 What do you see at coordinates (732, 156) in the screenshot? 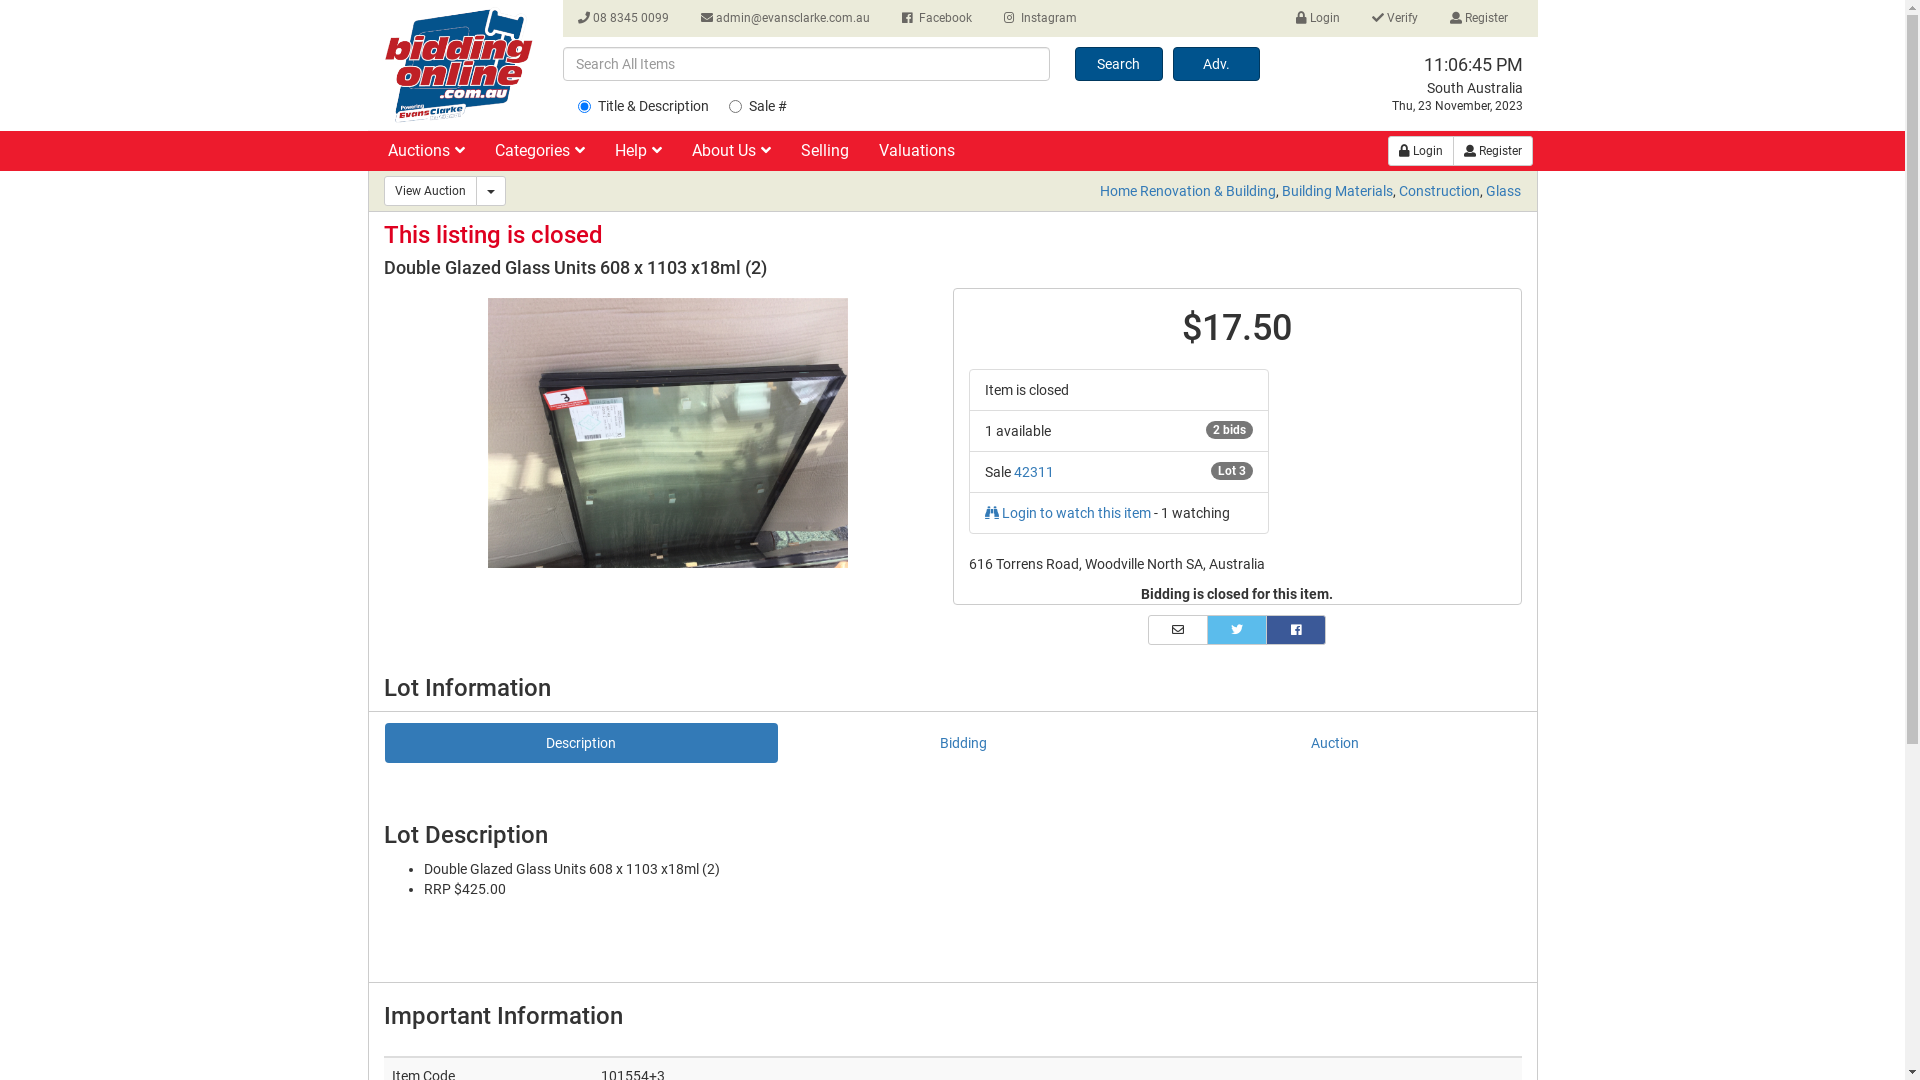
I see `About Us` at bounding box center [732, 156].